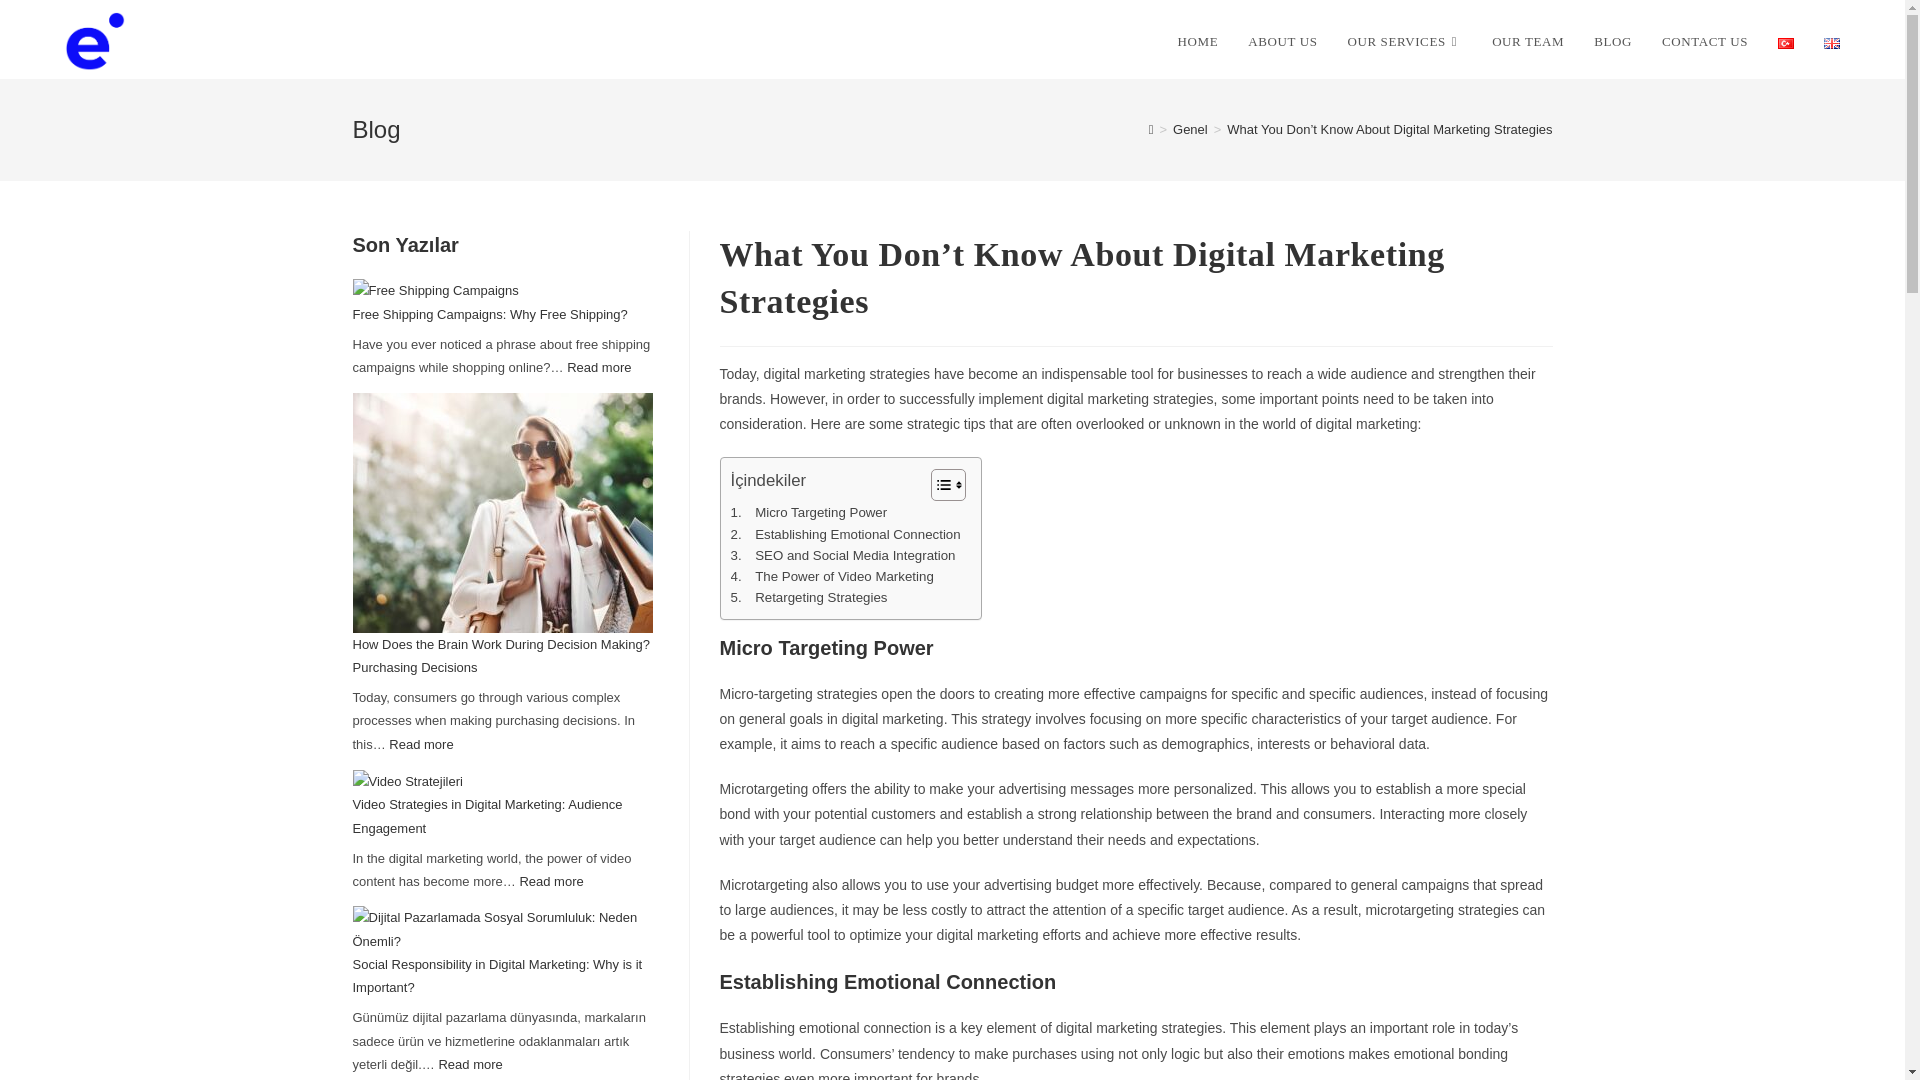 The width and height of the screenshot is (1920, 1080). What do you see at coordinates (808, 512) in the screenshot?
I see `Micro Targeting Power` at bounding box center [808, 512].